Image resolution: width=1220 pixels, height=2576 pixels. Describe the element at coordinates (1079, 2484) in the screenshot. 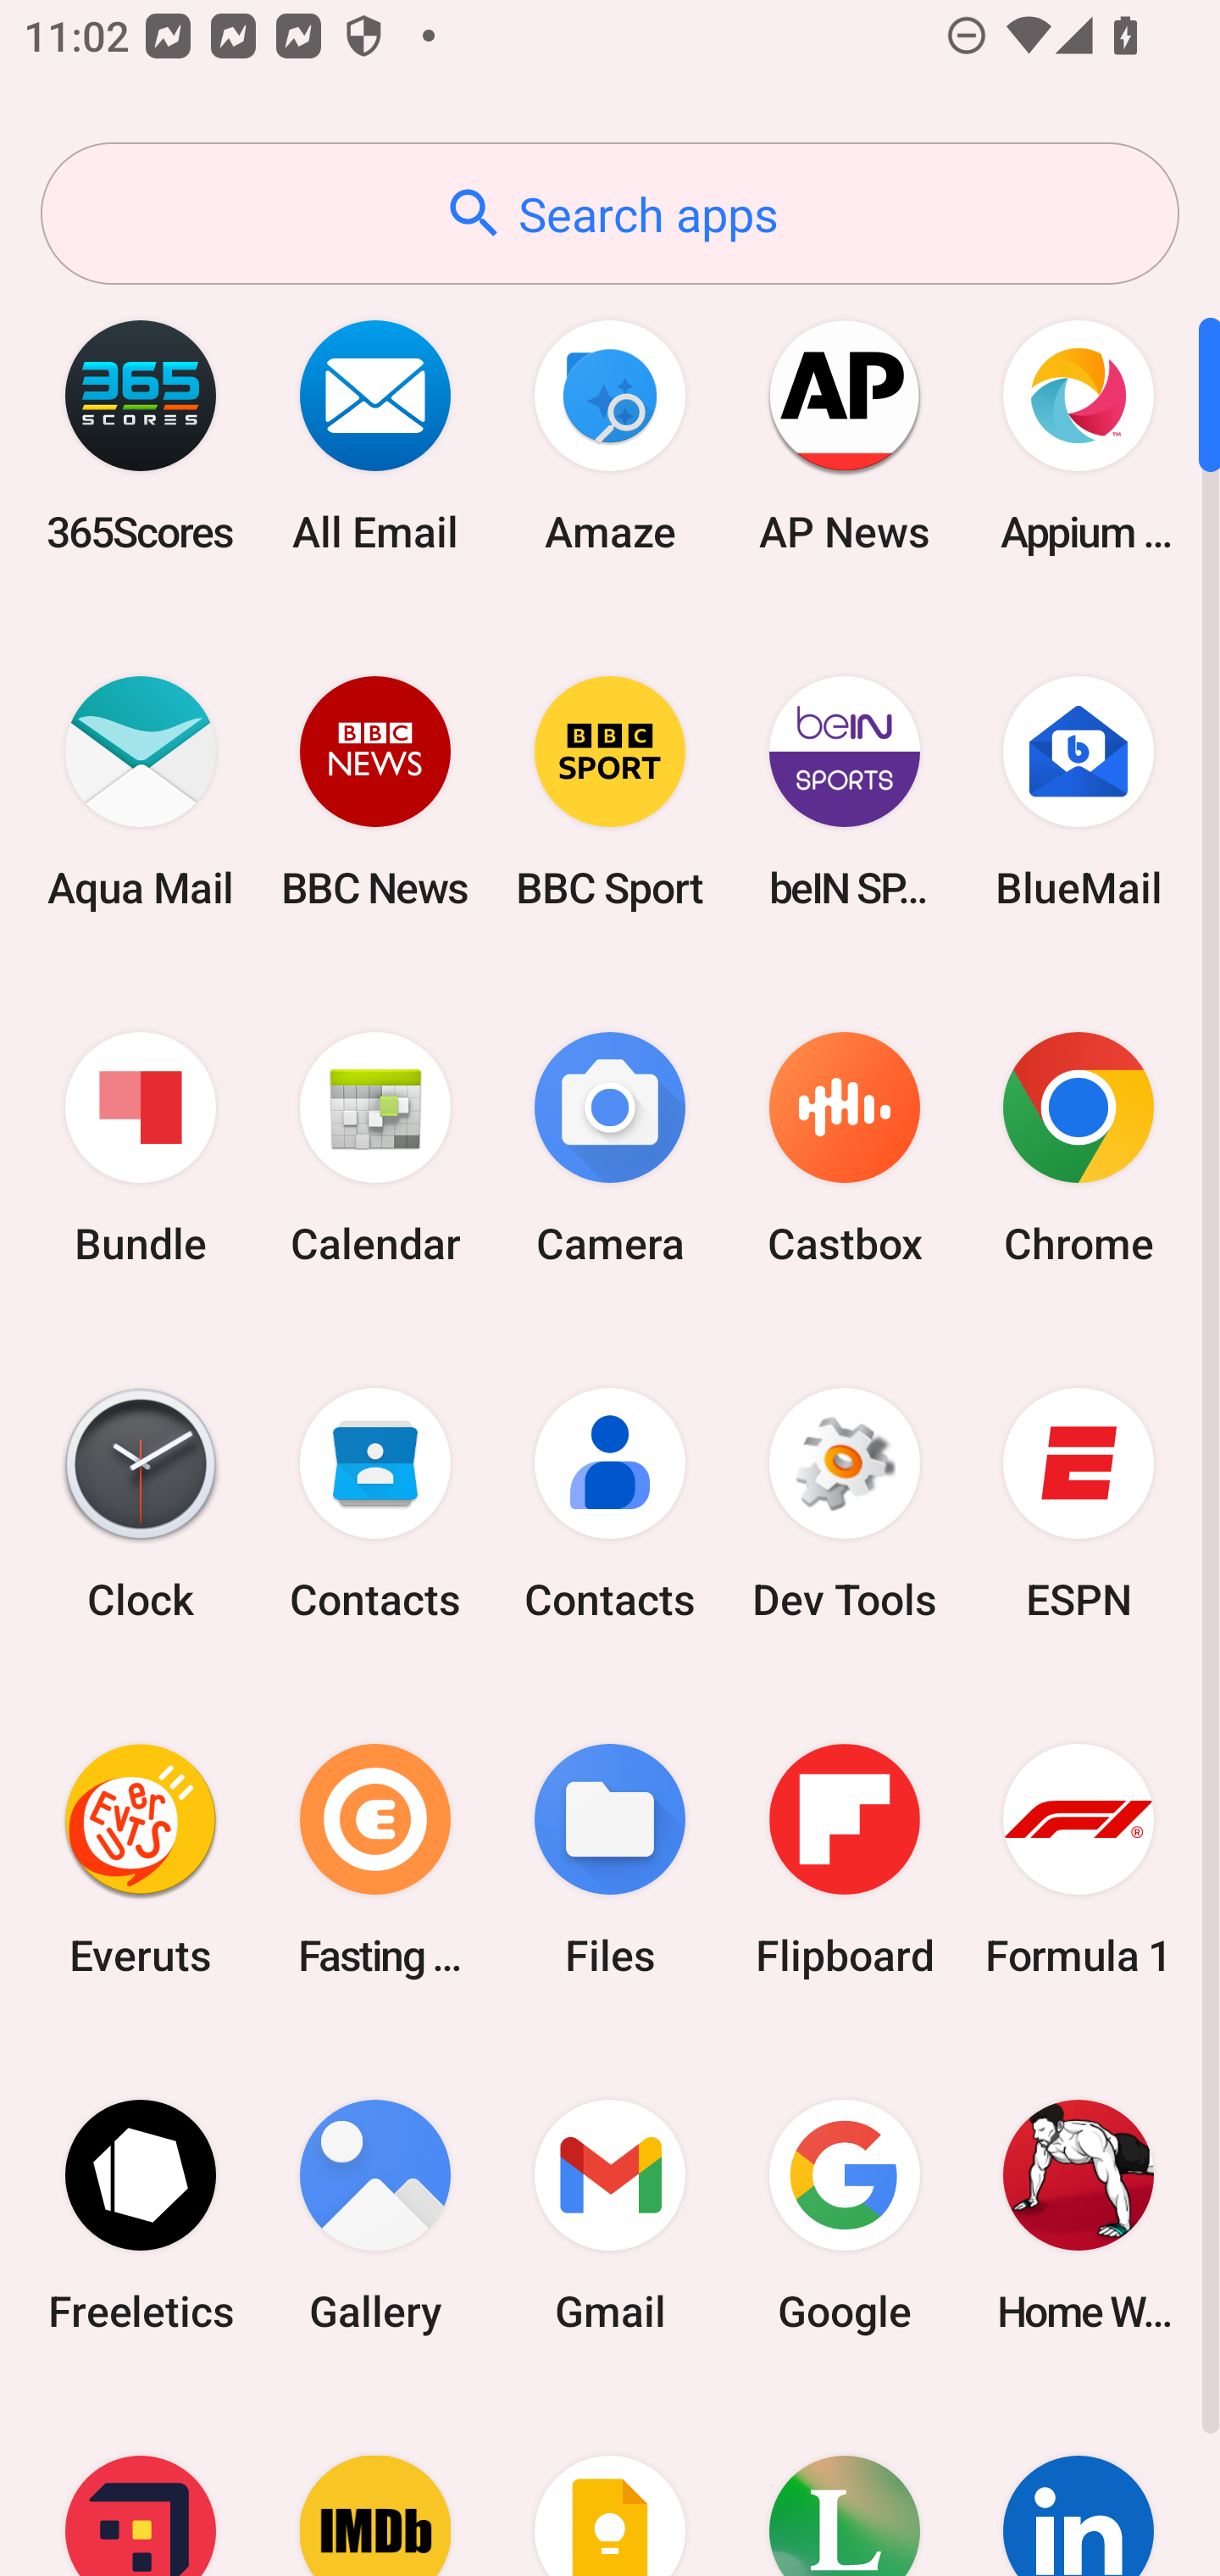

I see `LinkedIn` at that location.